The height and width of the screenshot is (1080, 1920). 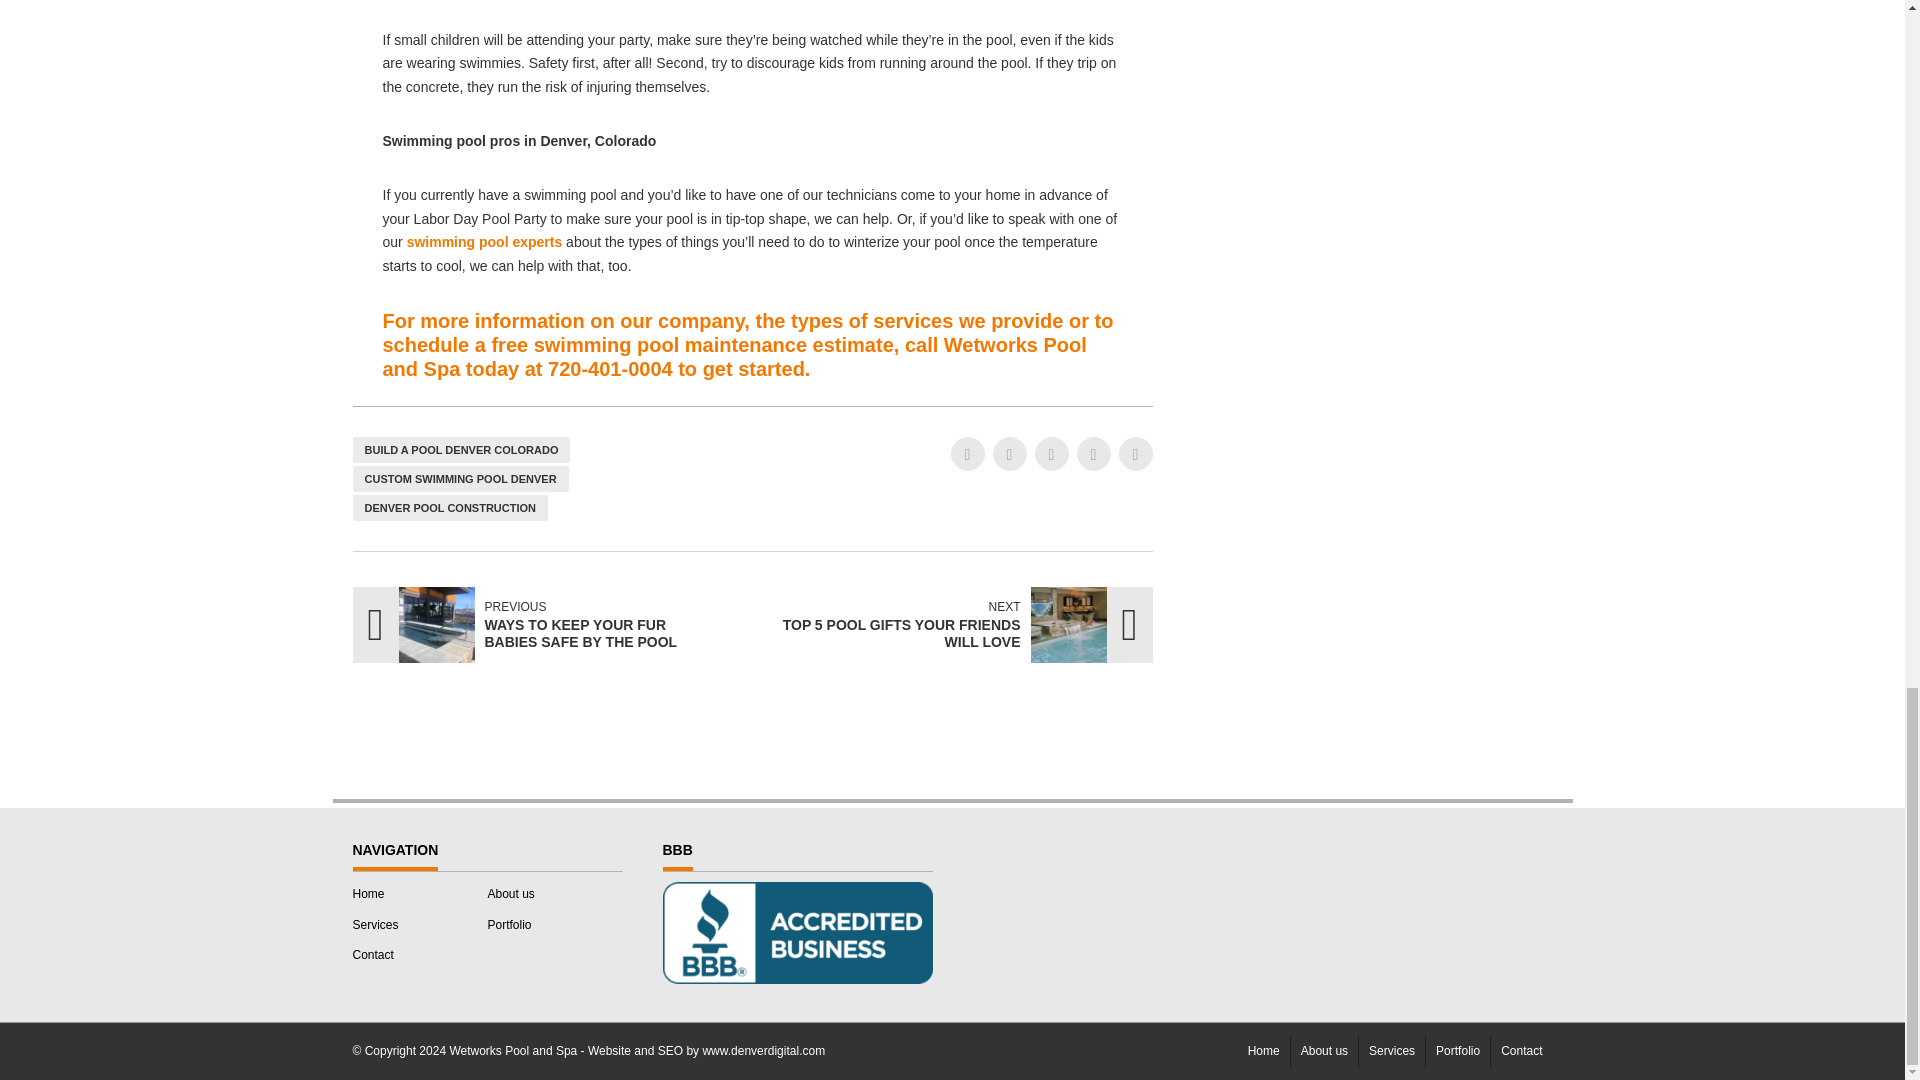 What do you see at coordinates (517, 625) in the screenshot?
I see `DENVER POOL CONSTRUCTION` at bounding box center [517, 625].